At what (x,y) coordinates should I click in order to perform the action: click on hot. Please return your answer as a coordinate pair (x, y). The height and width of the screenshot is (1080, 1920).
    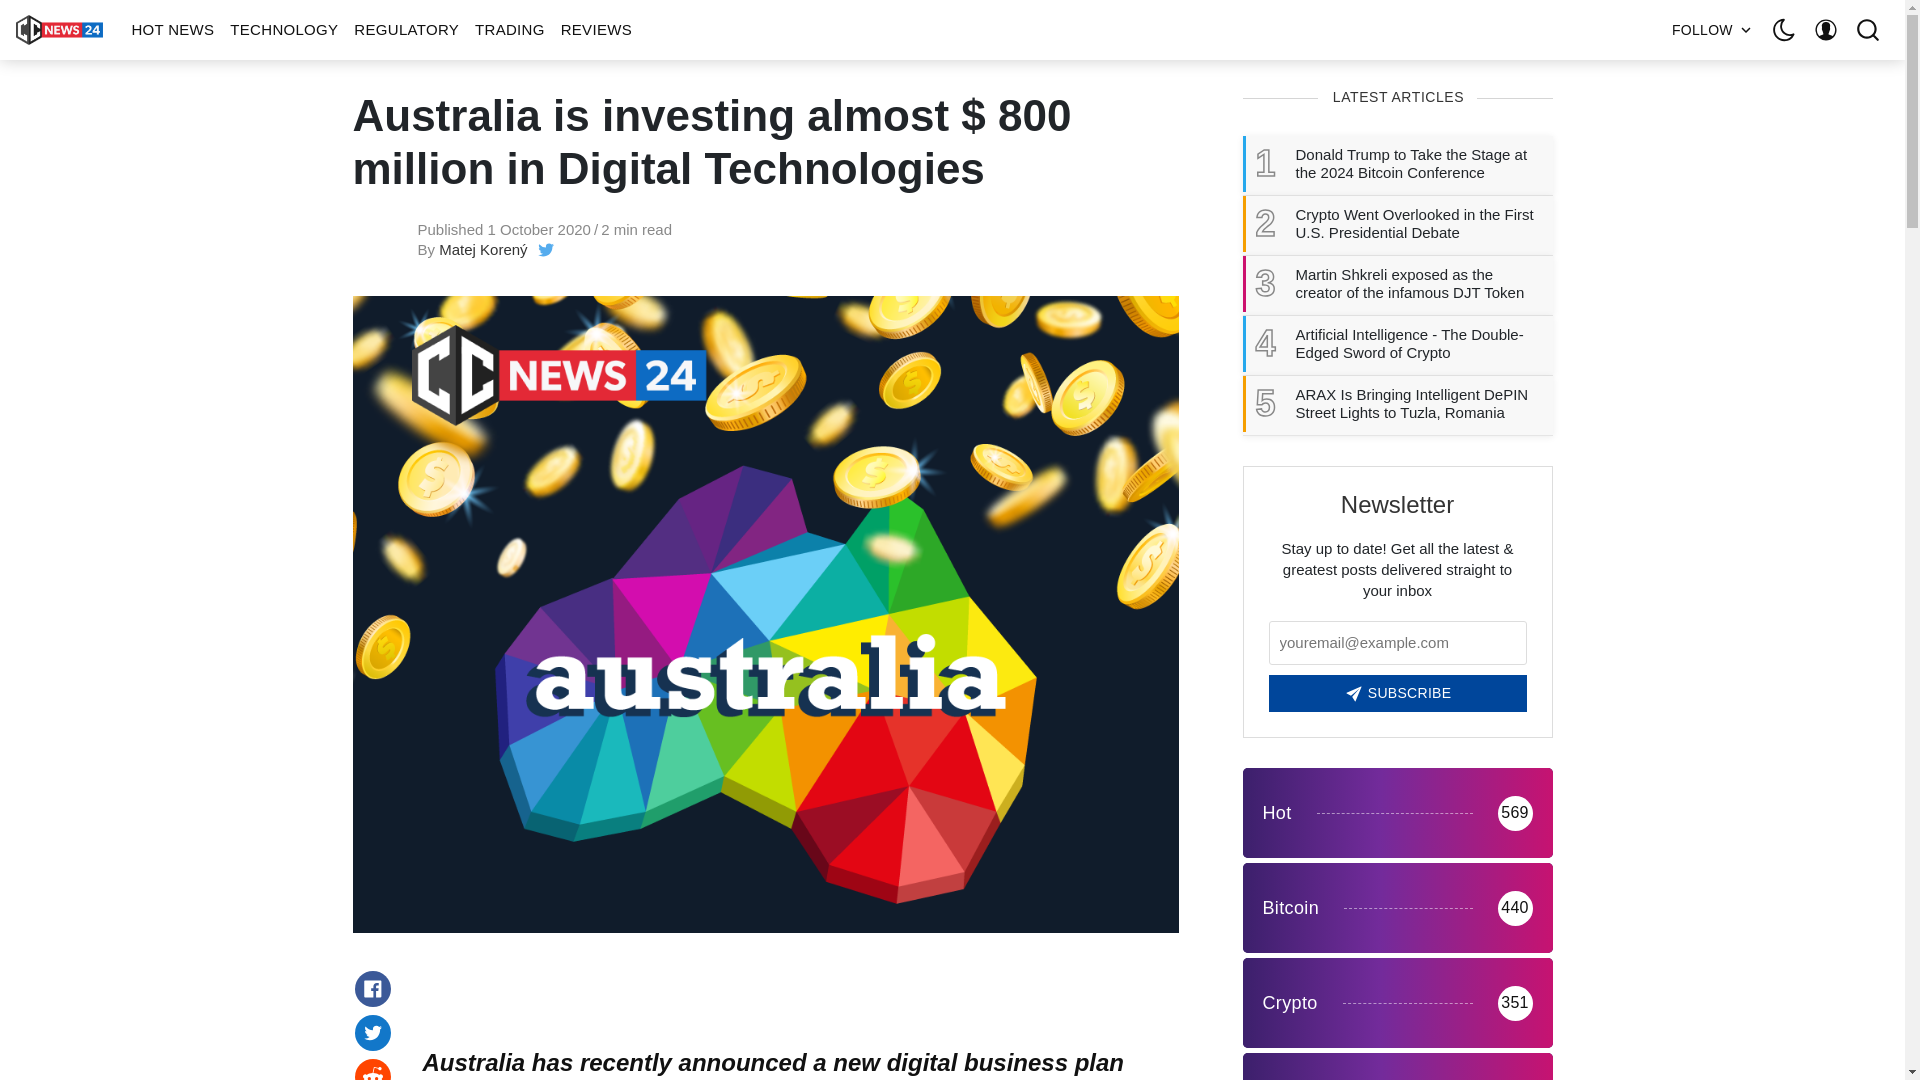
    Looking at the image, I should click on (1396, 812).